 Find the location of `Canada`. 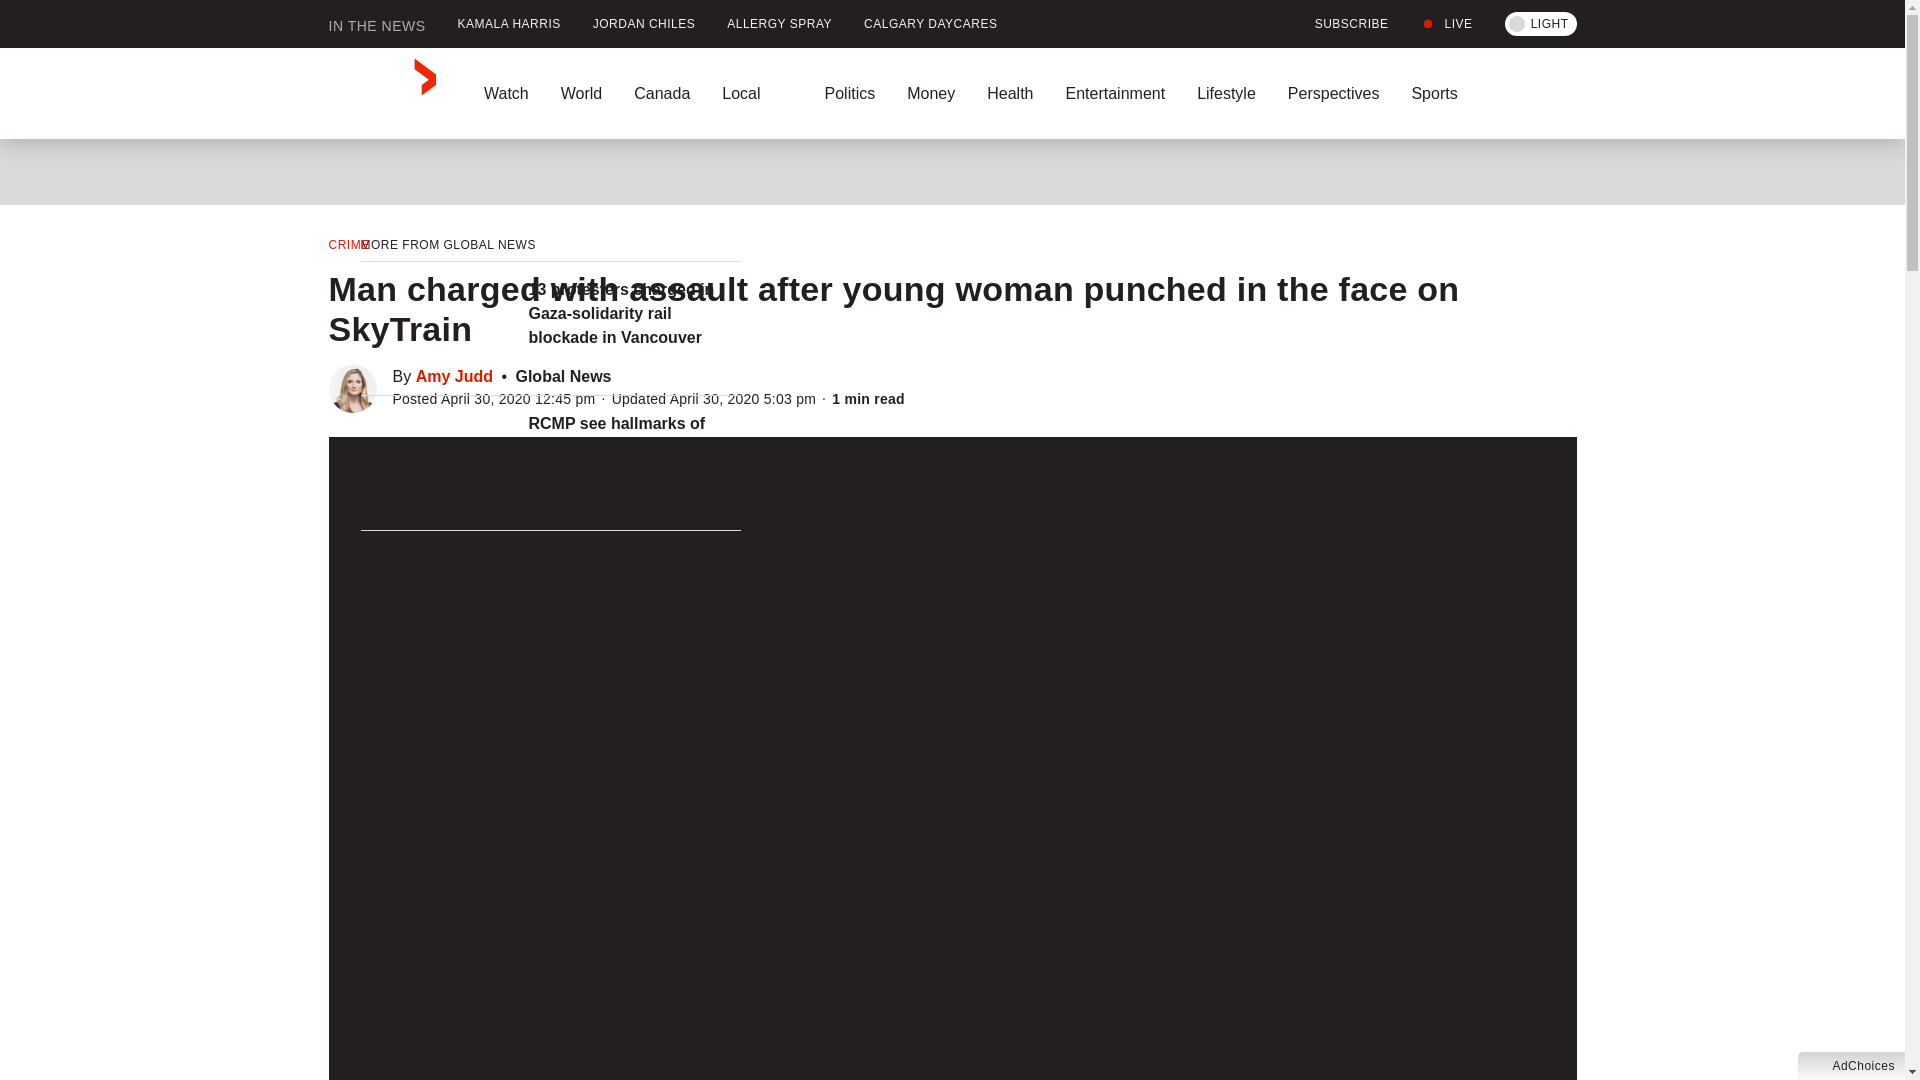

Canada is located at coordinates (662, 93).